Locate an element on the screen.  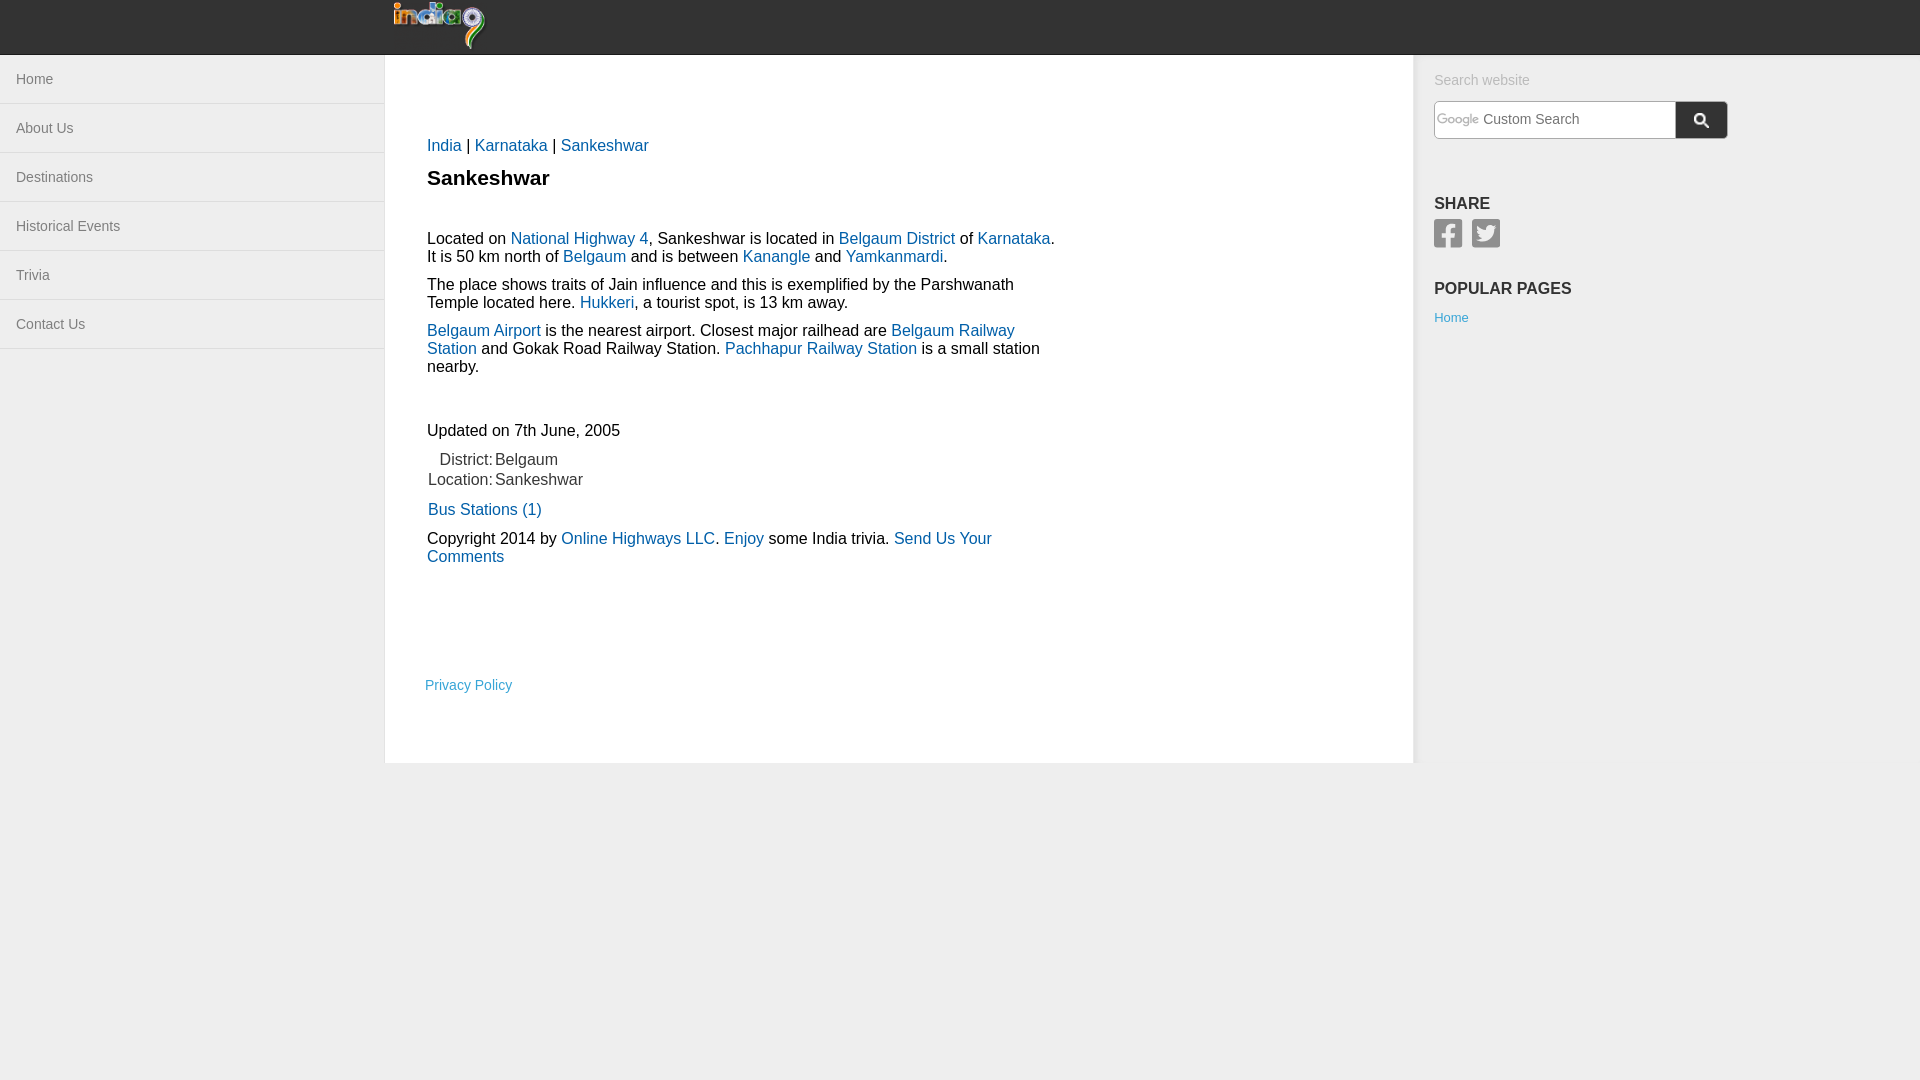
Karnataka is located at coordinates (1014, 238).